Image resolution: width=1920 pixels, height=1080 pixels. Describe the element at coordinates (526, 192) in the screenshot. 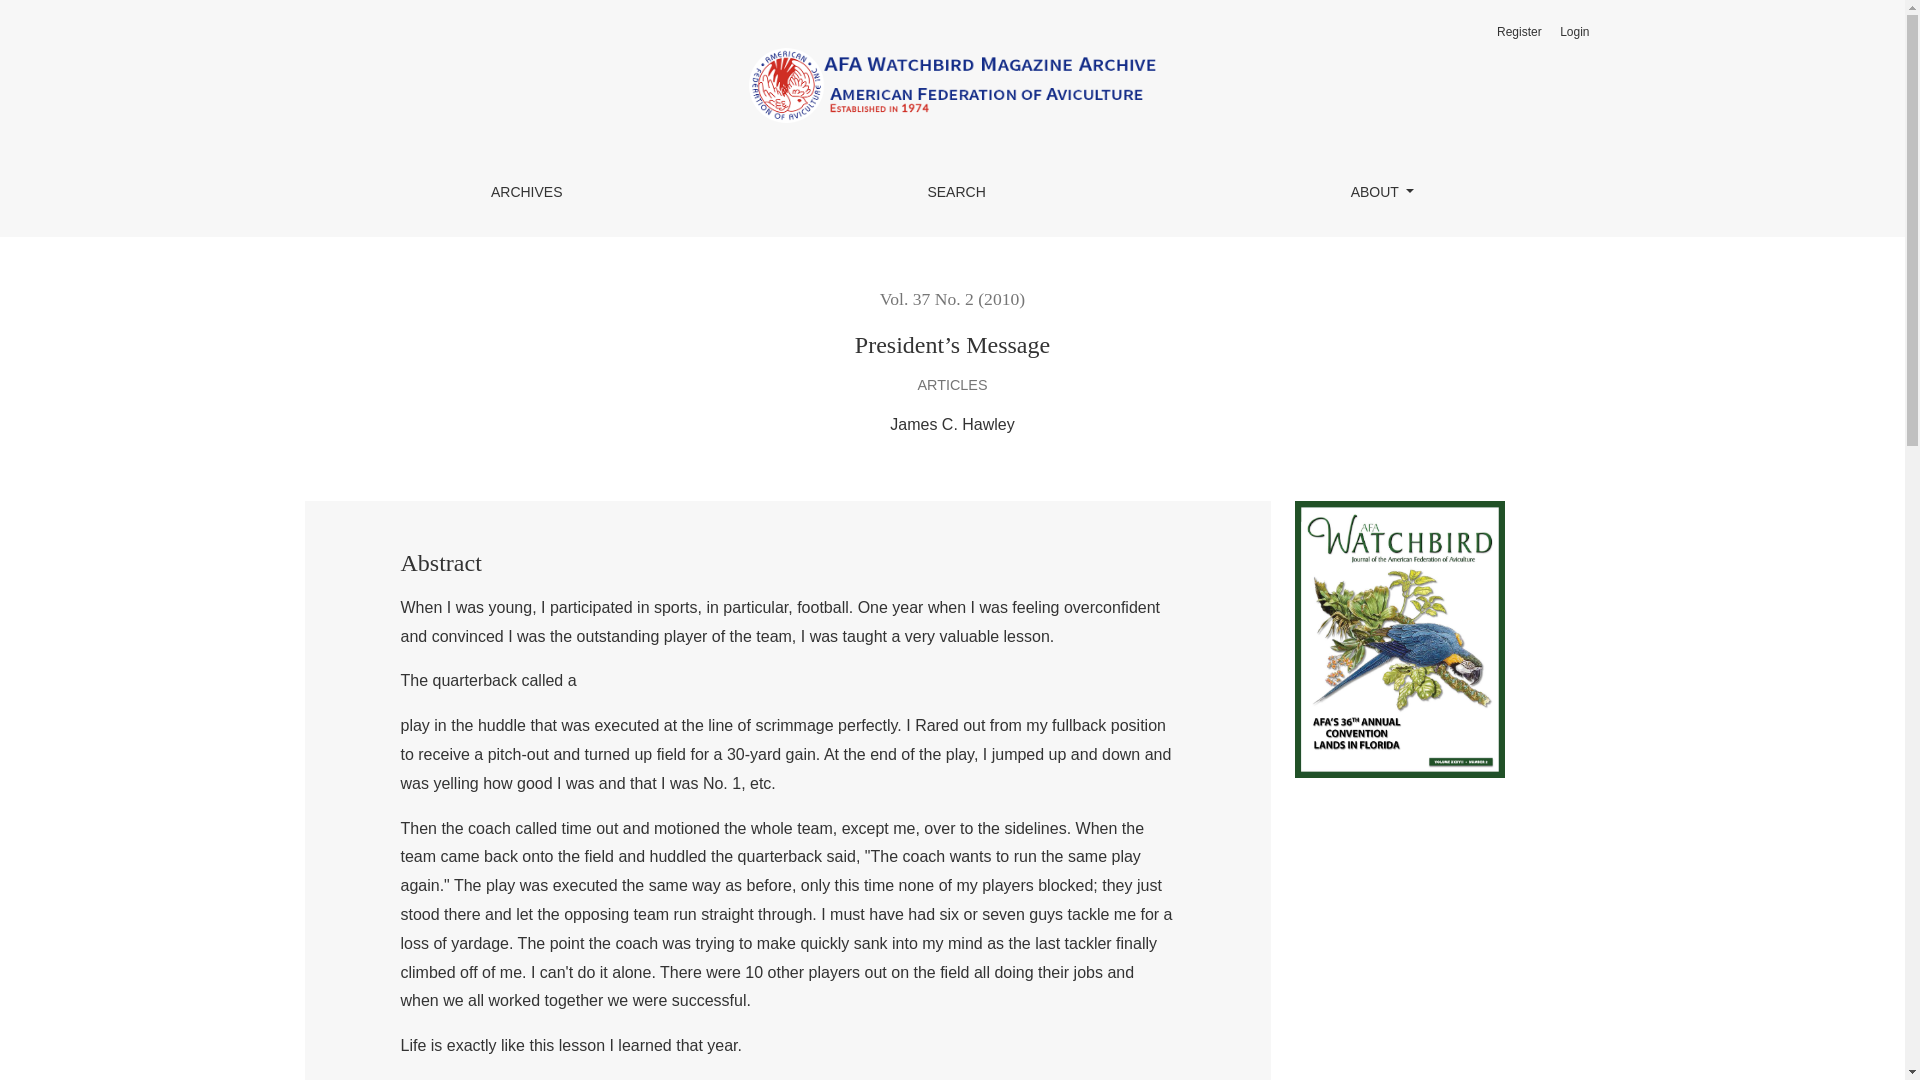

I see `ARCHIVES` at that location.